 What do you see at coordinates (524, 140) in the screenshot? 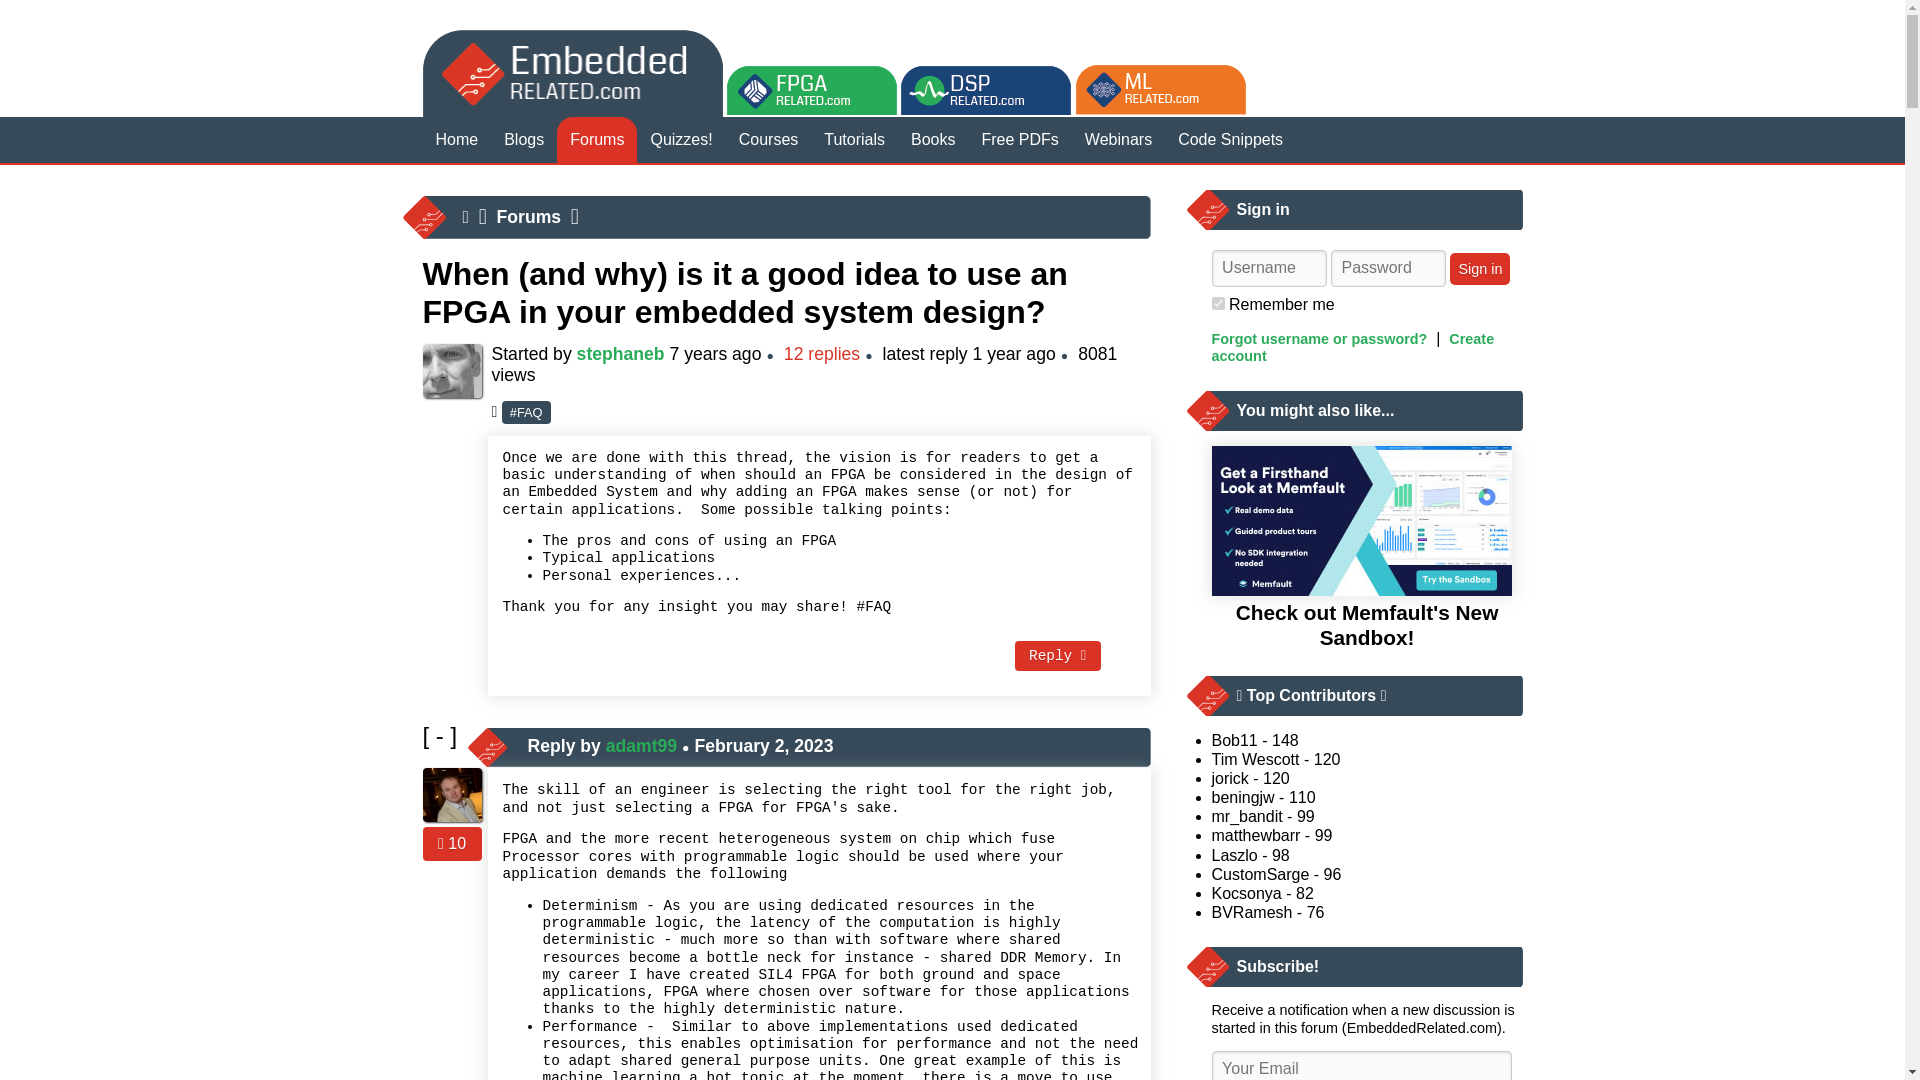
I see `Embedded Systems Blogs` at bounding box center [524, 140].